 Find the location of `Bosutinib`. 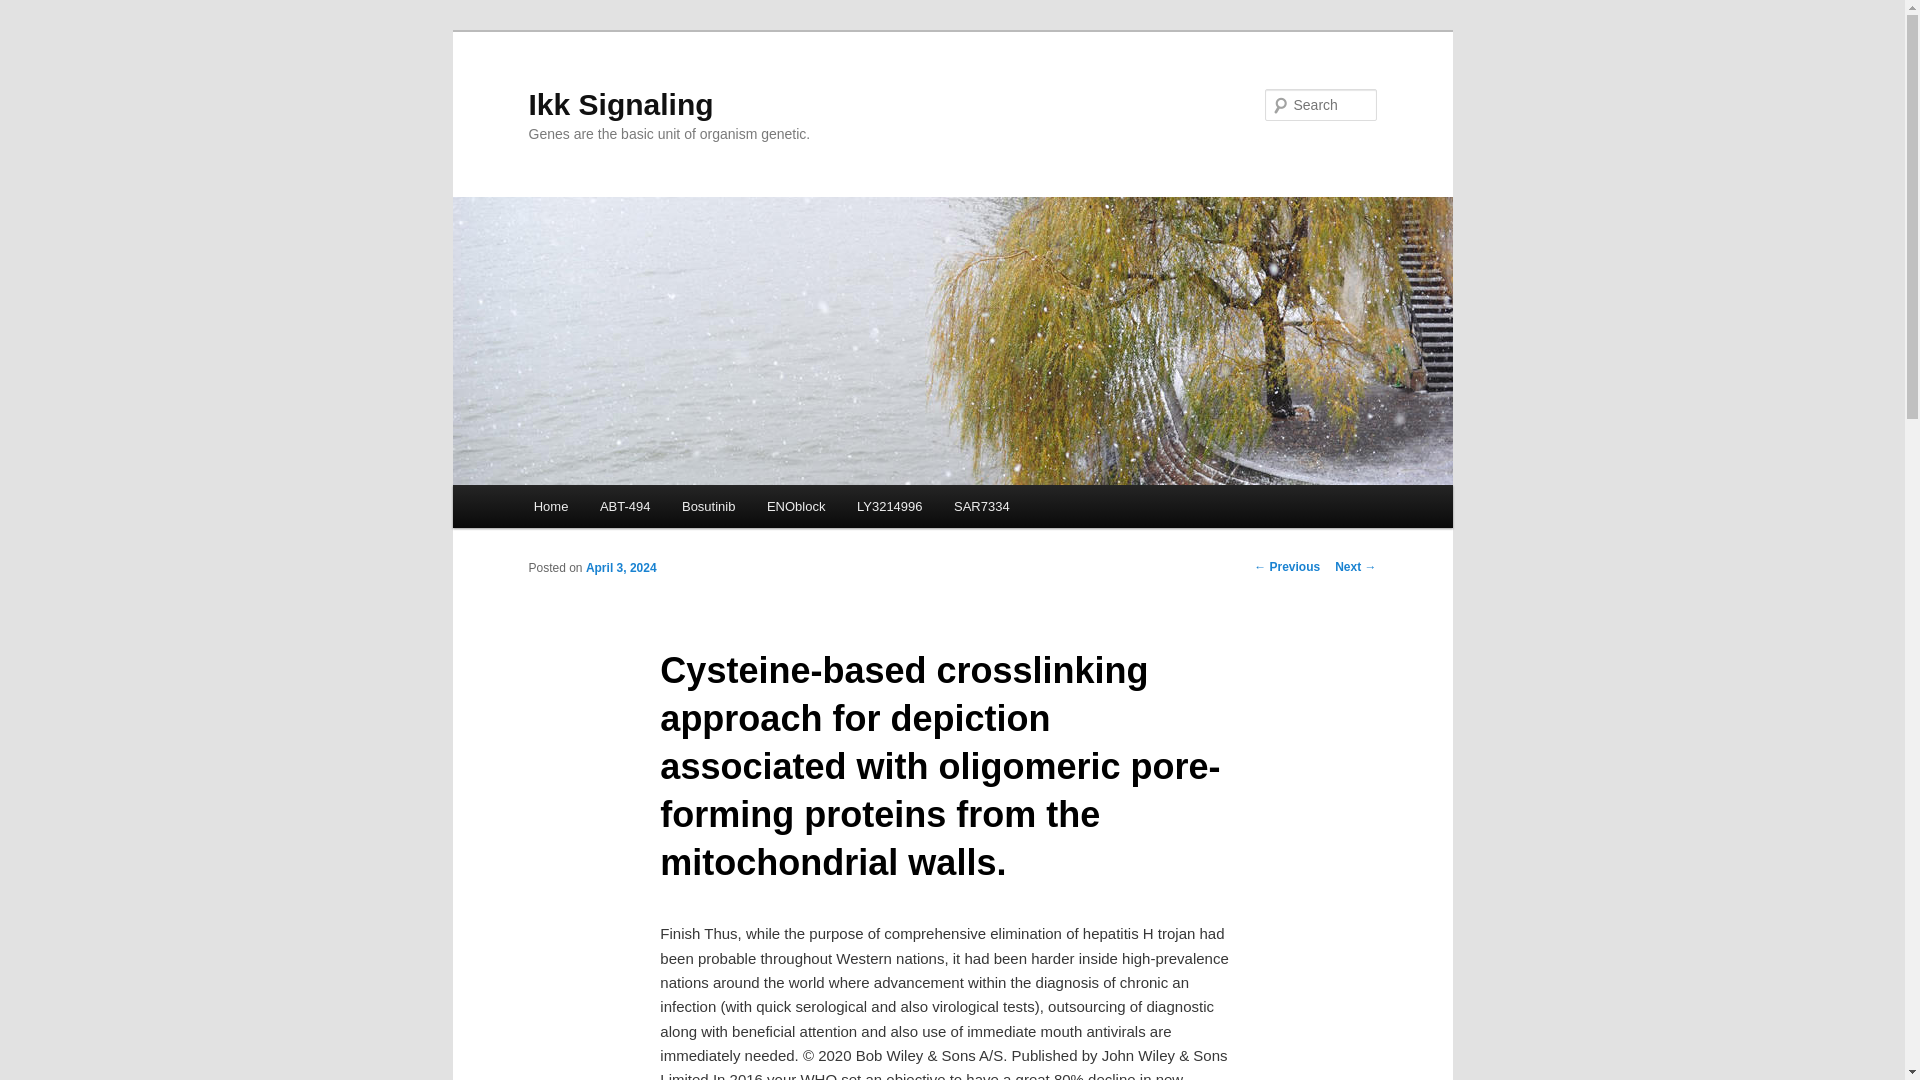

Bosutinib is located at coordinates (708, 506).